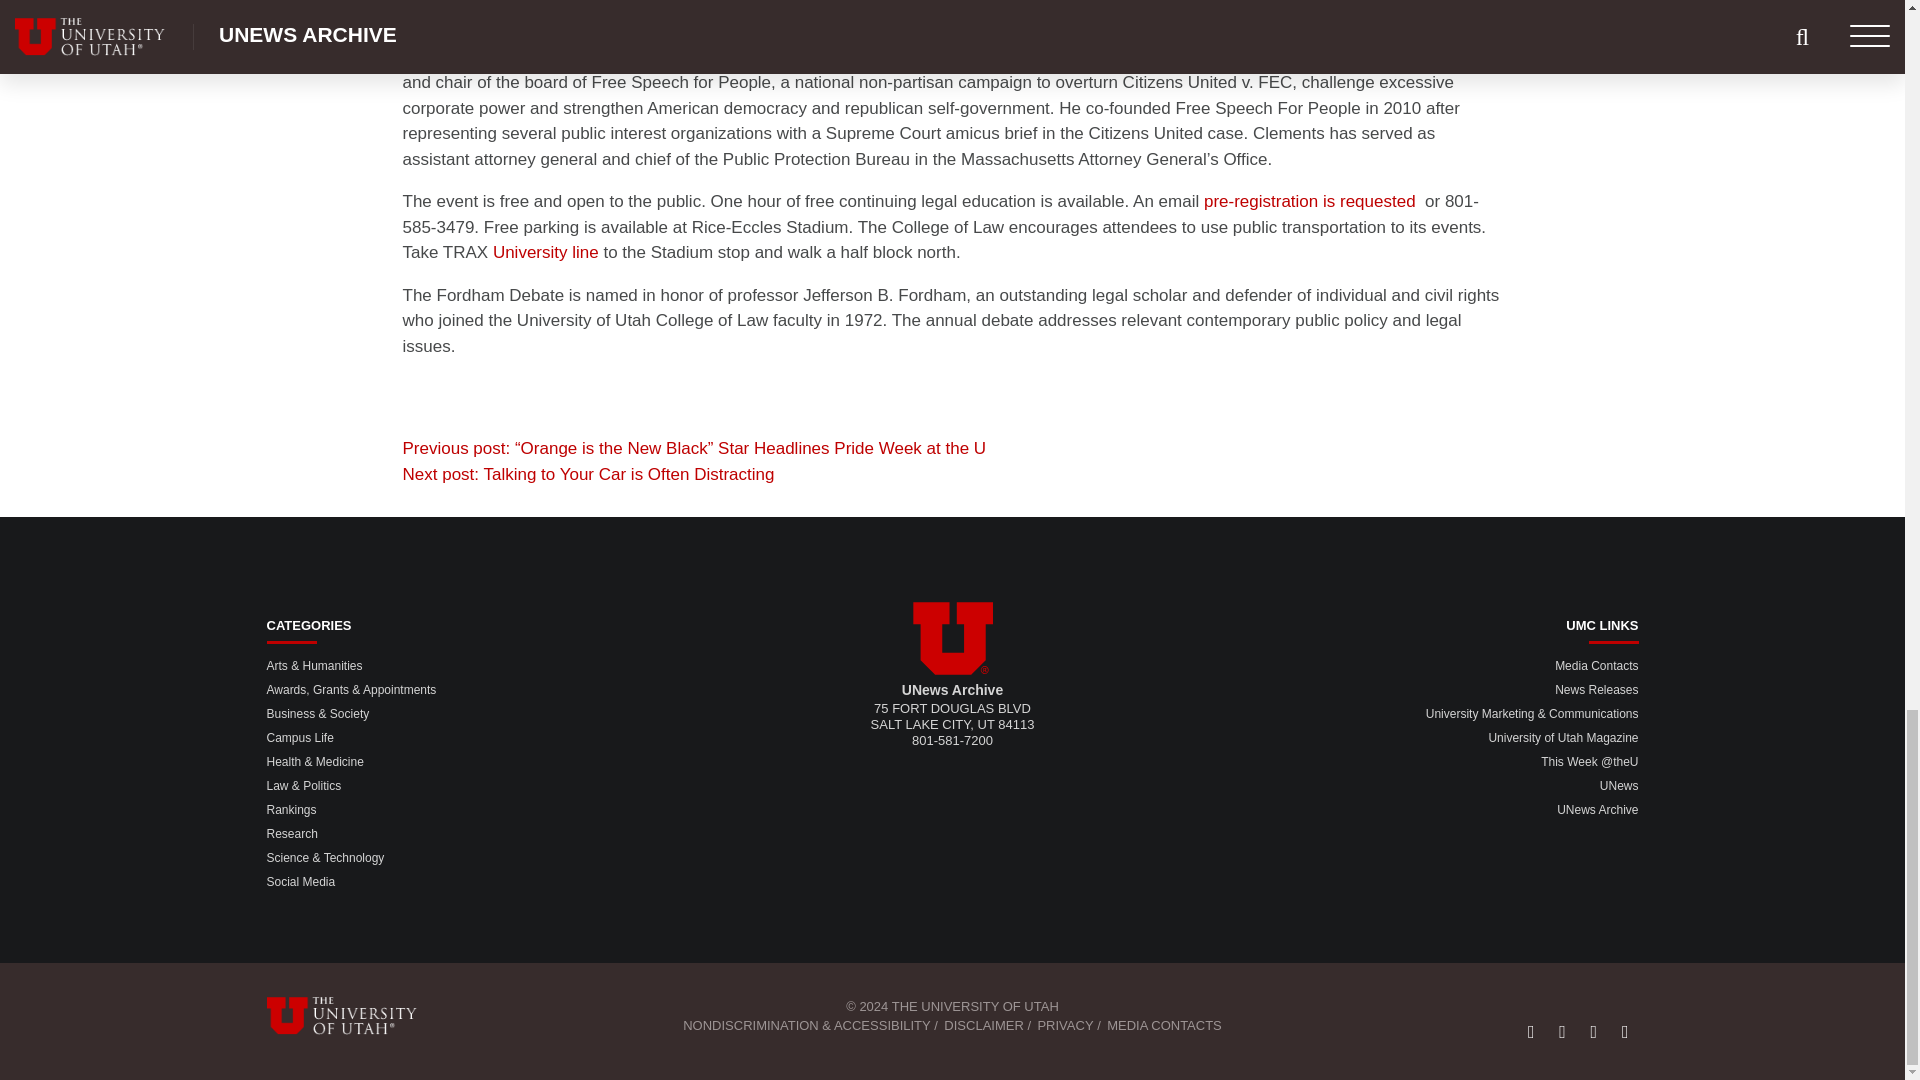 The height and width of the screenshot is (1080, 1920). What do you see at coordinates (587, 474) in the screenshot?
I see `Next post: Talking to Your Car is Often Distracting` at bounding box center [587, 474].